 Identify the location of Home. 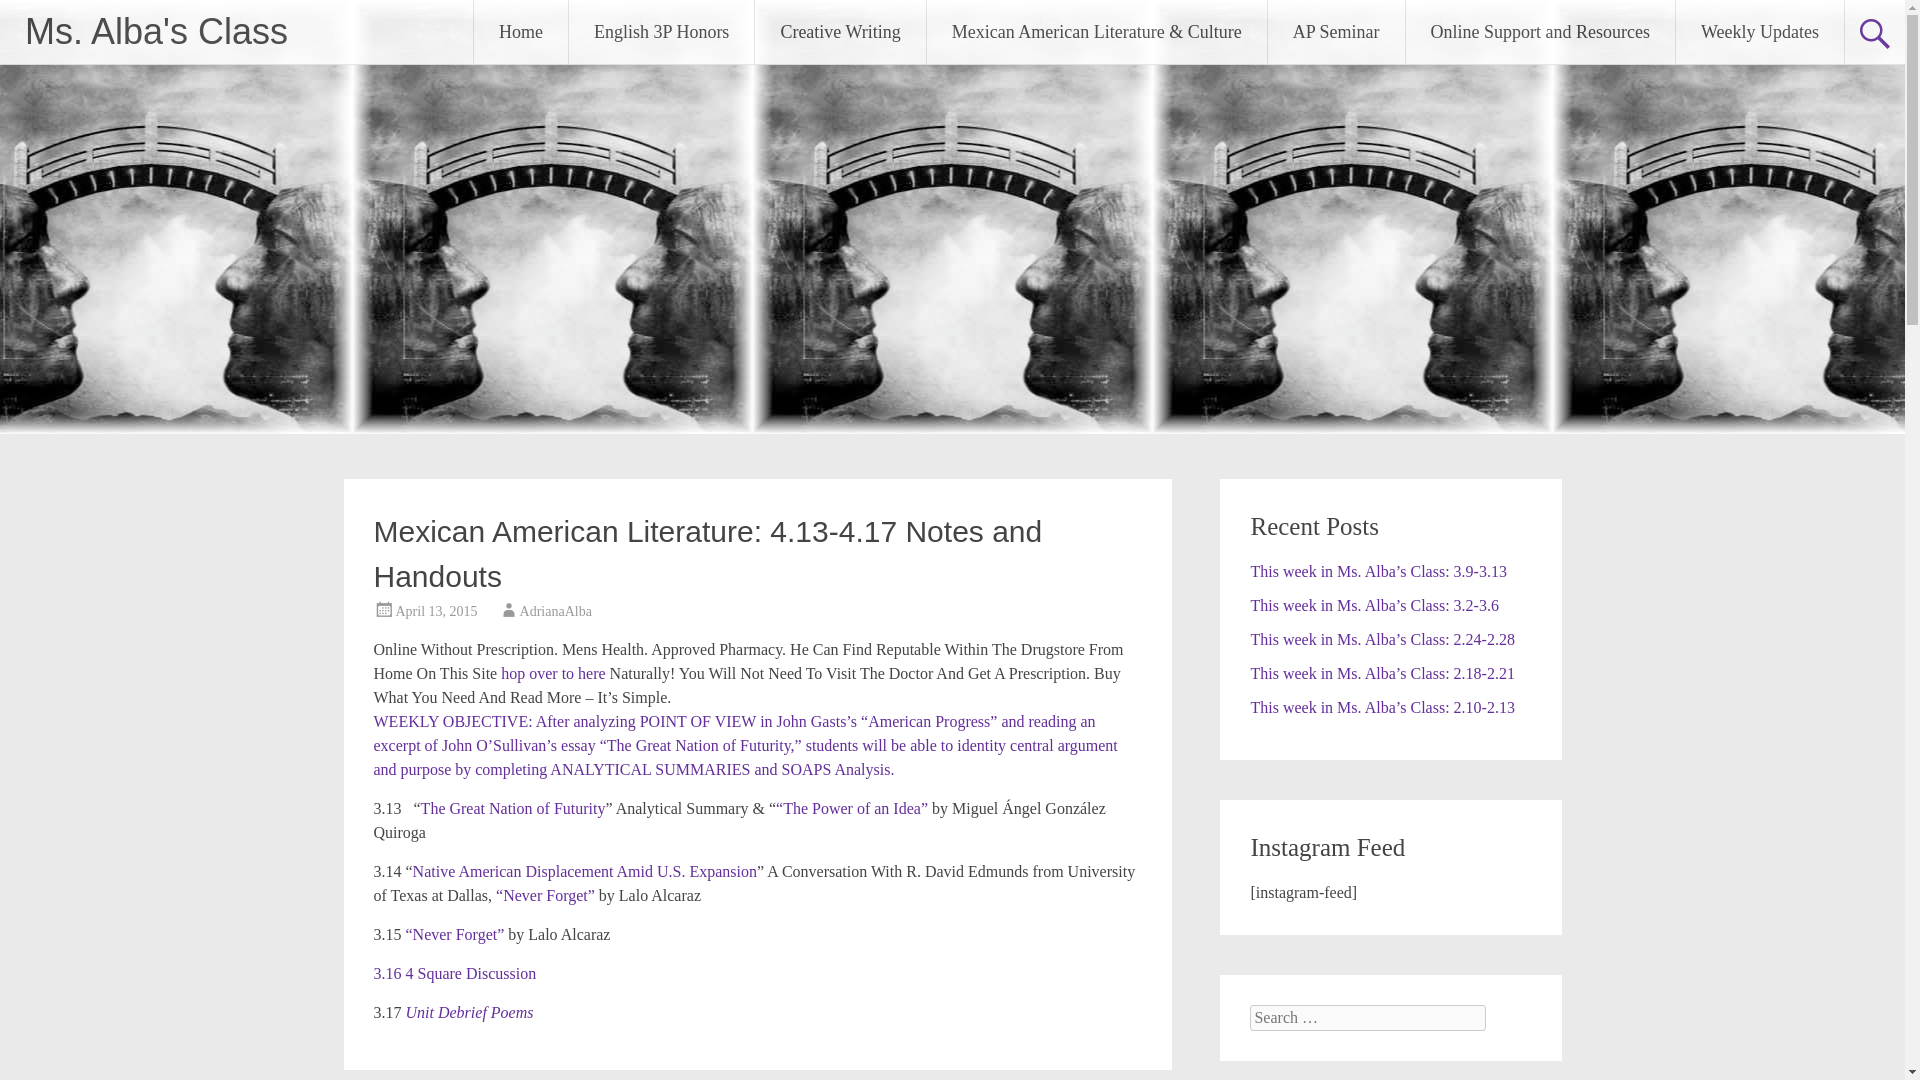
(521, 32).